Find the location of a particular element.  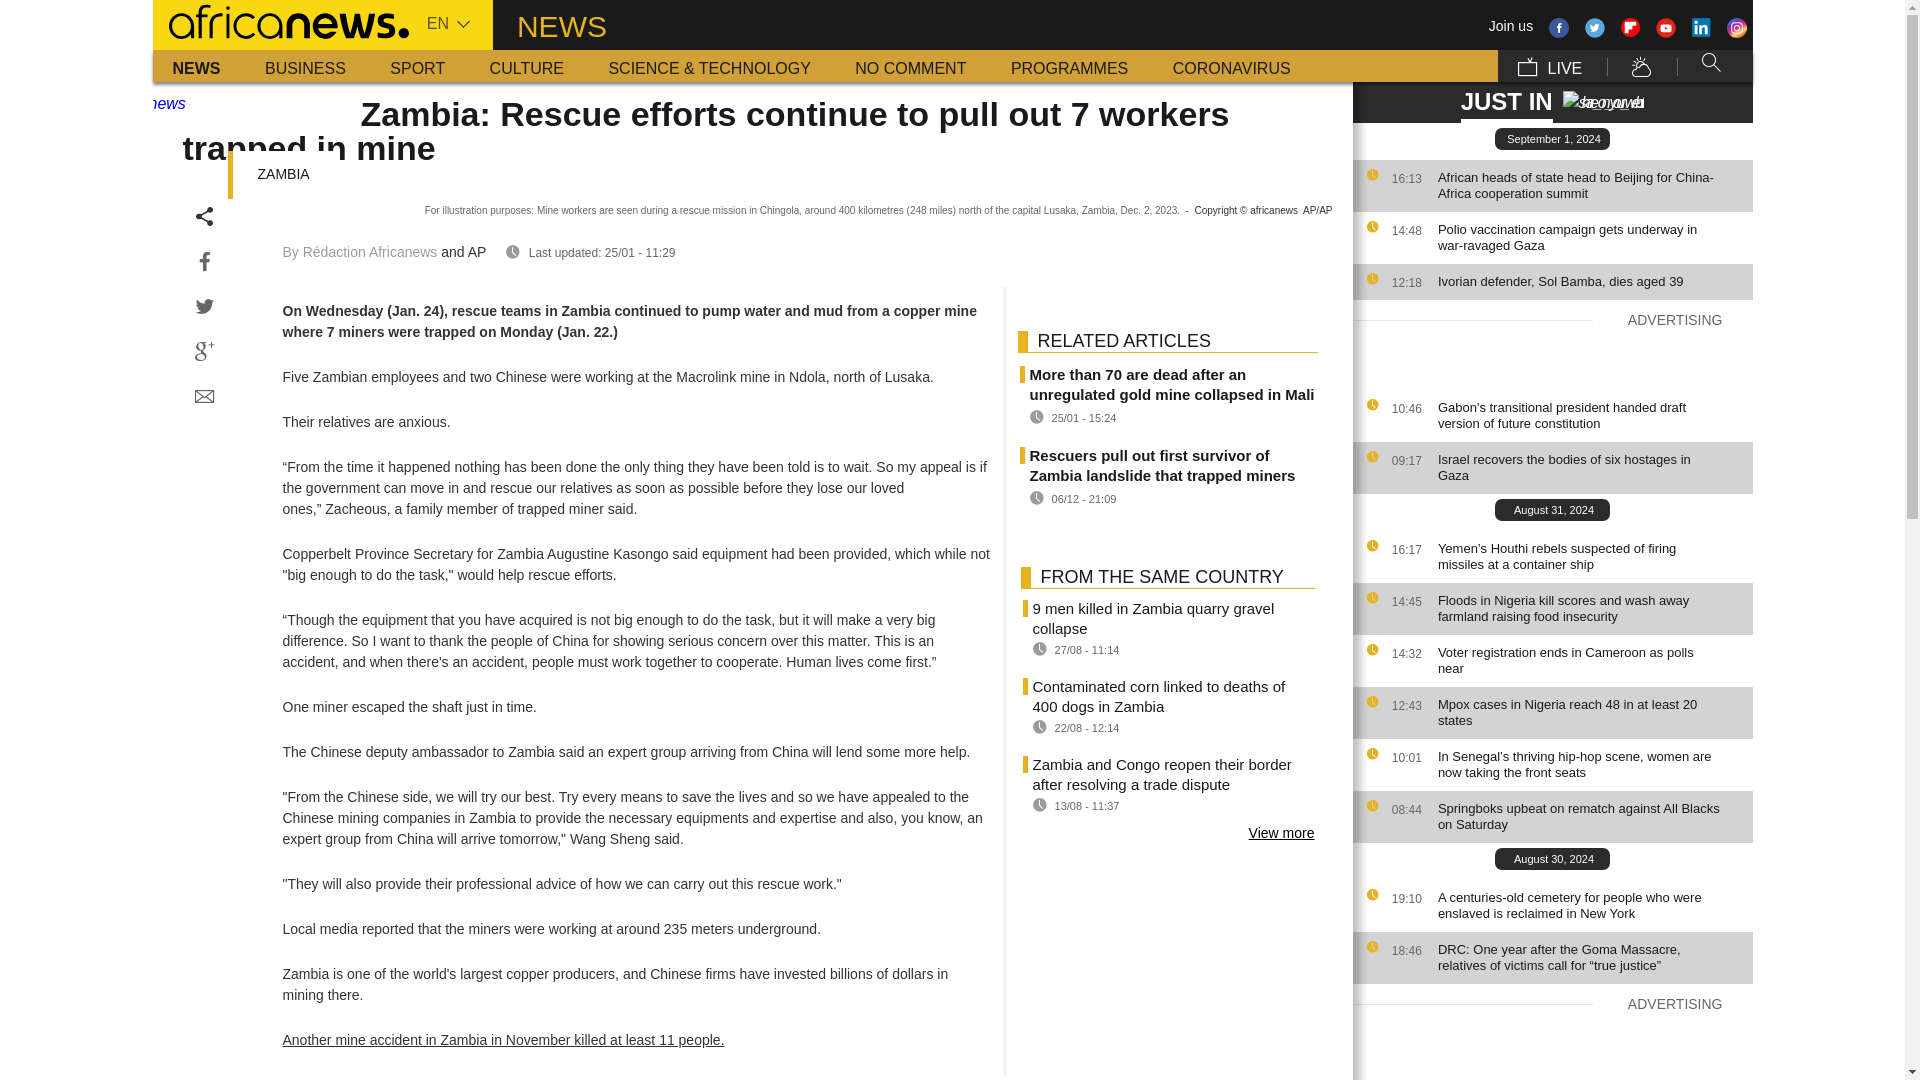

Business is located at coordinates (306, 66).